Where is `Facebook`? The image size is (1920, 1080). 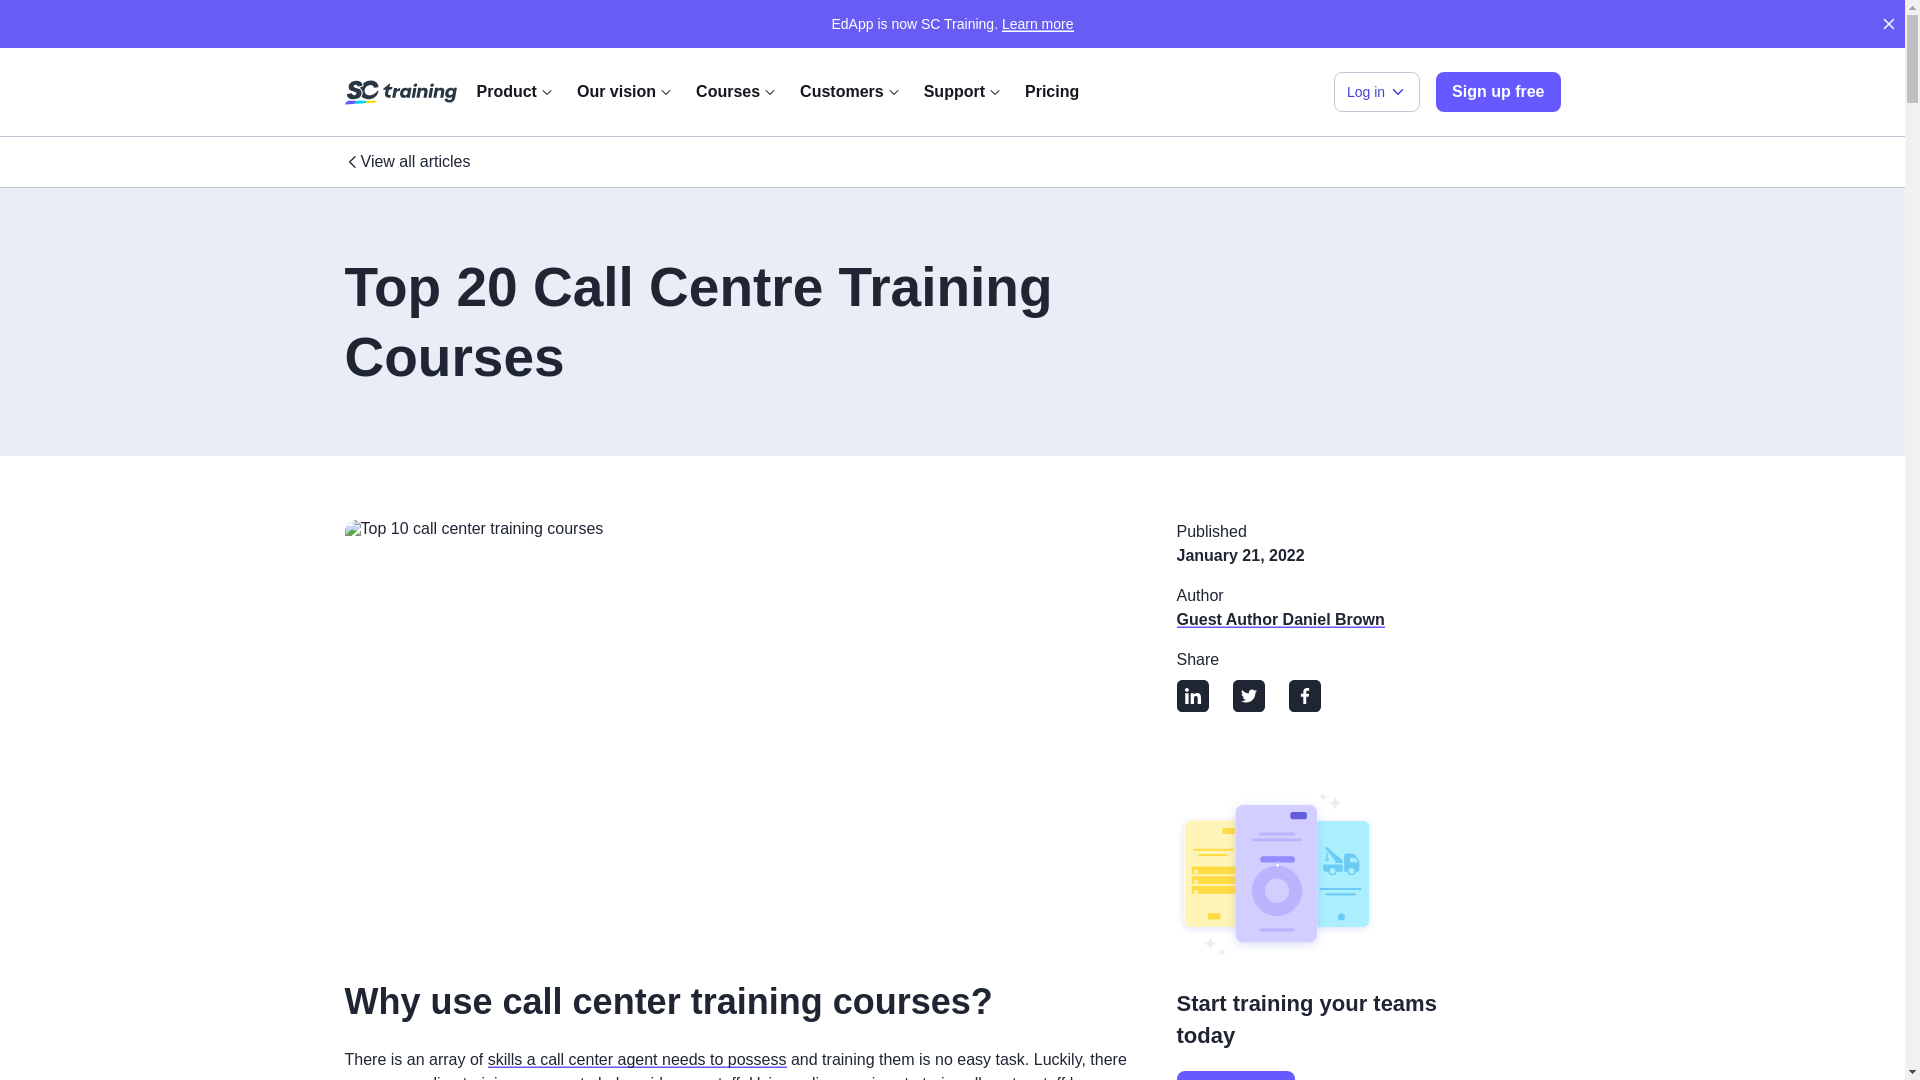
Facebook is located at coordinates (1304, 698).